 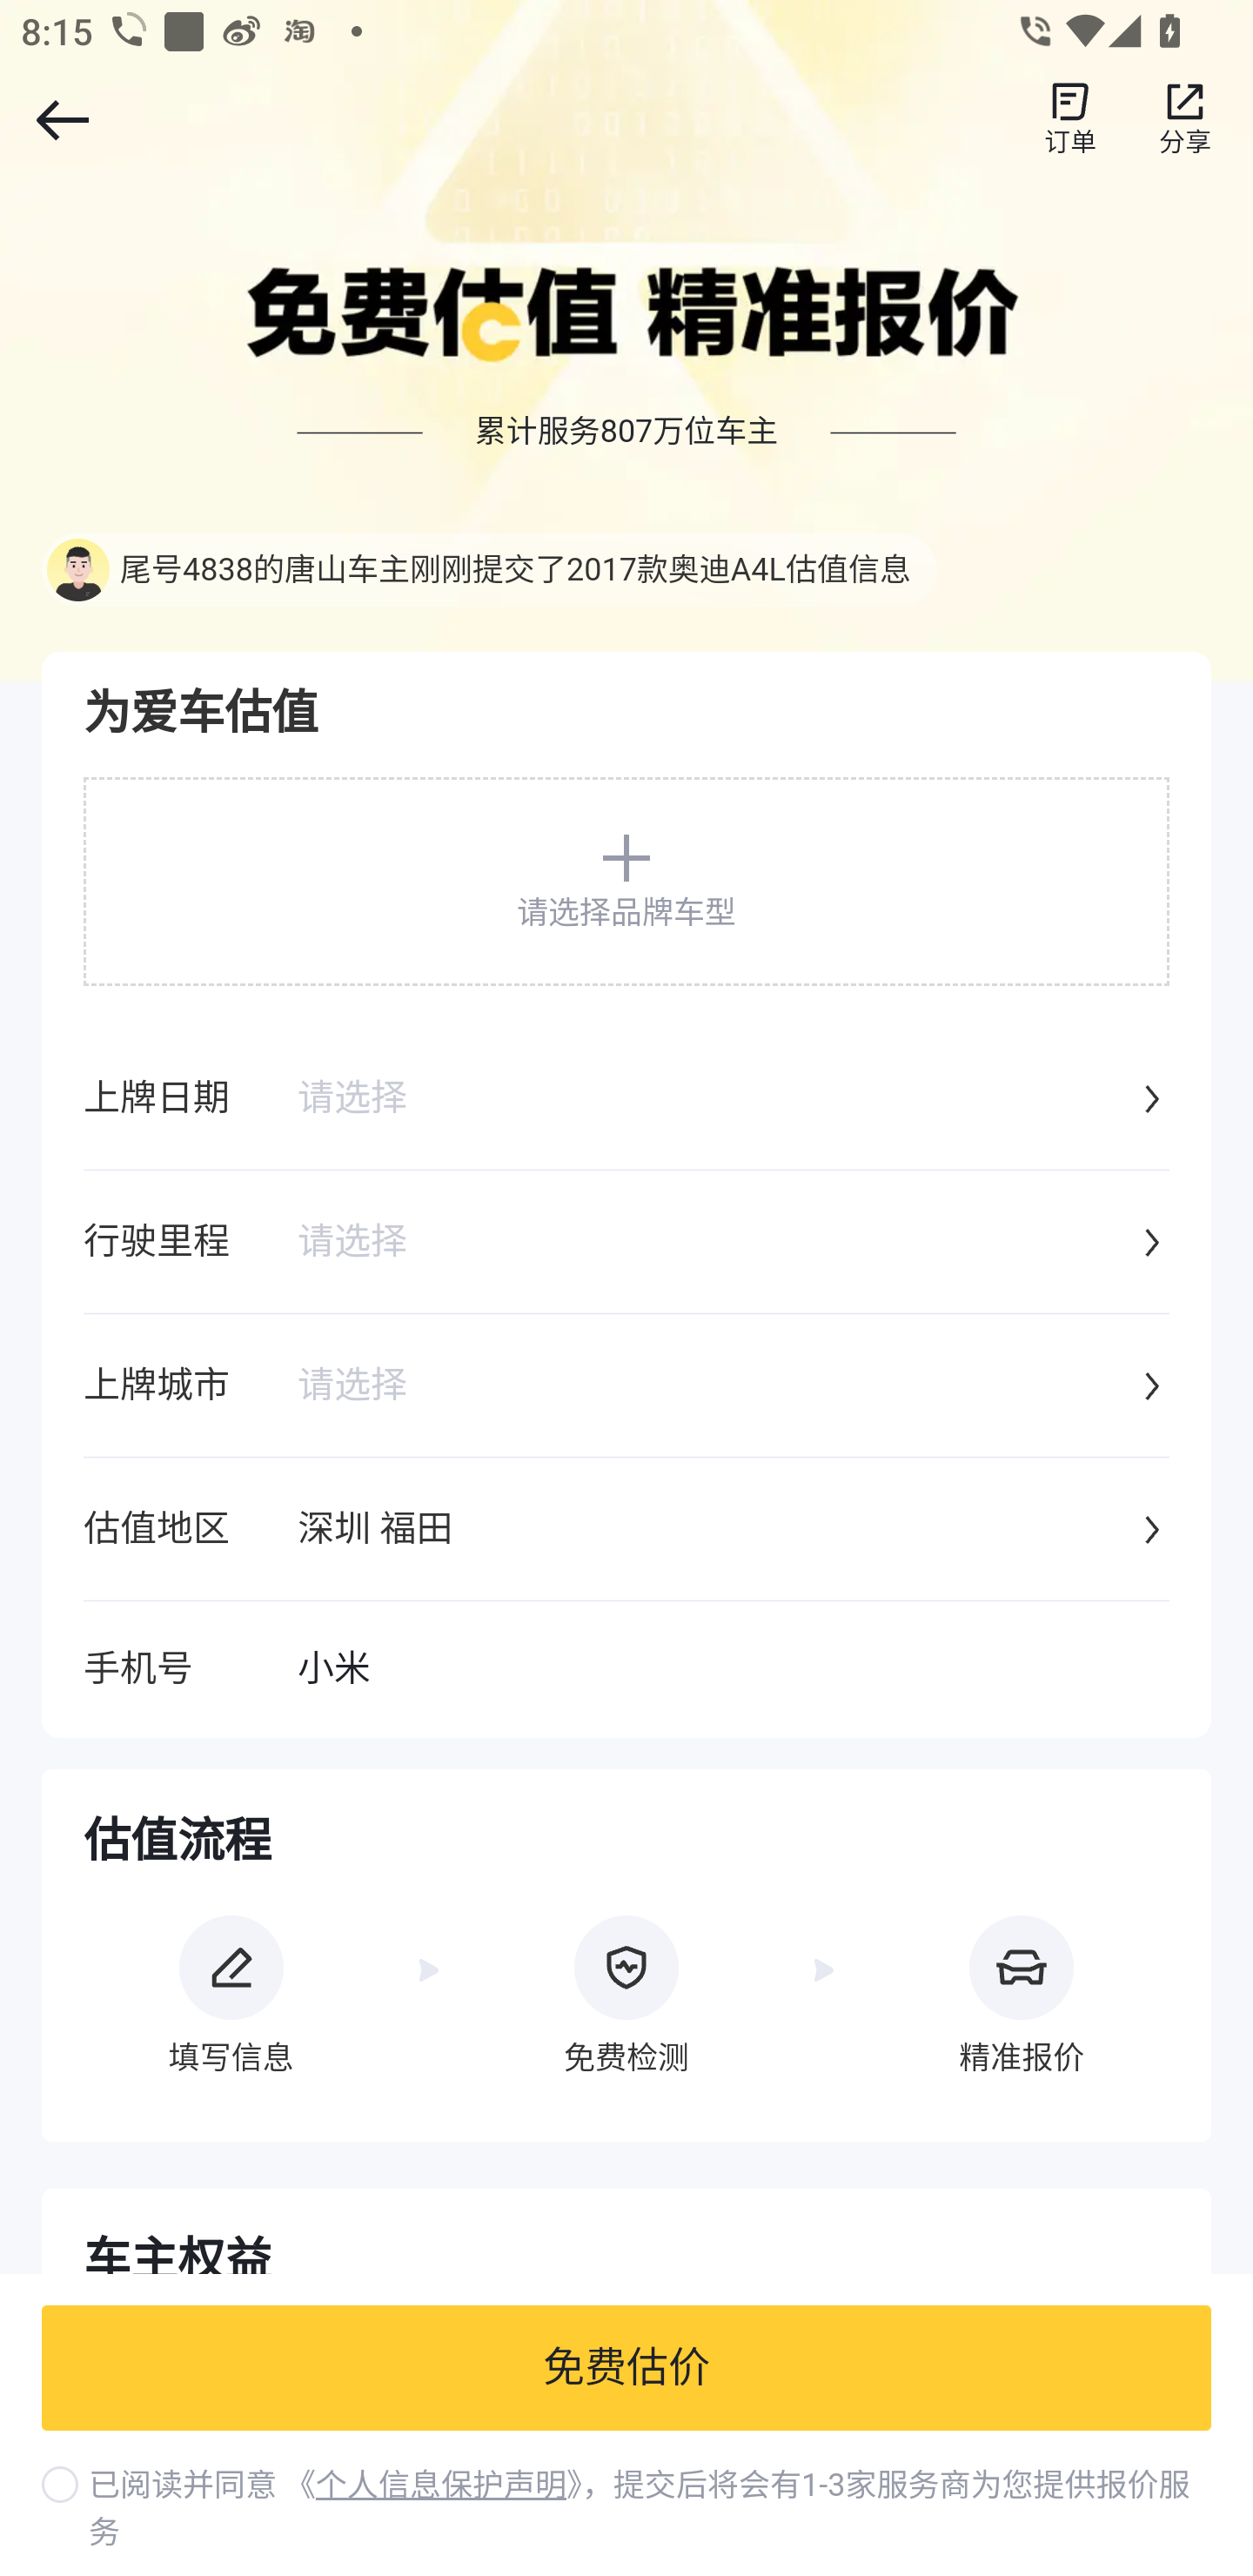 I want to click on 深圳 福田, so click(x=715, y=1531).